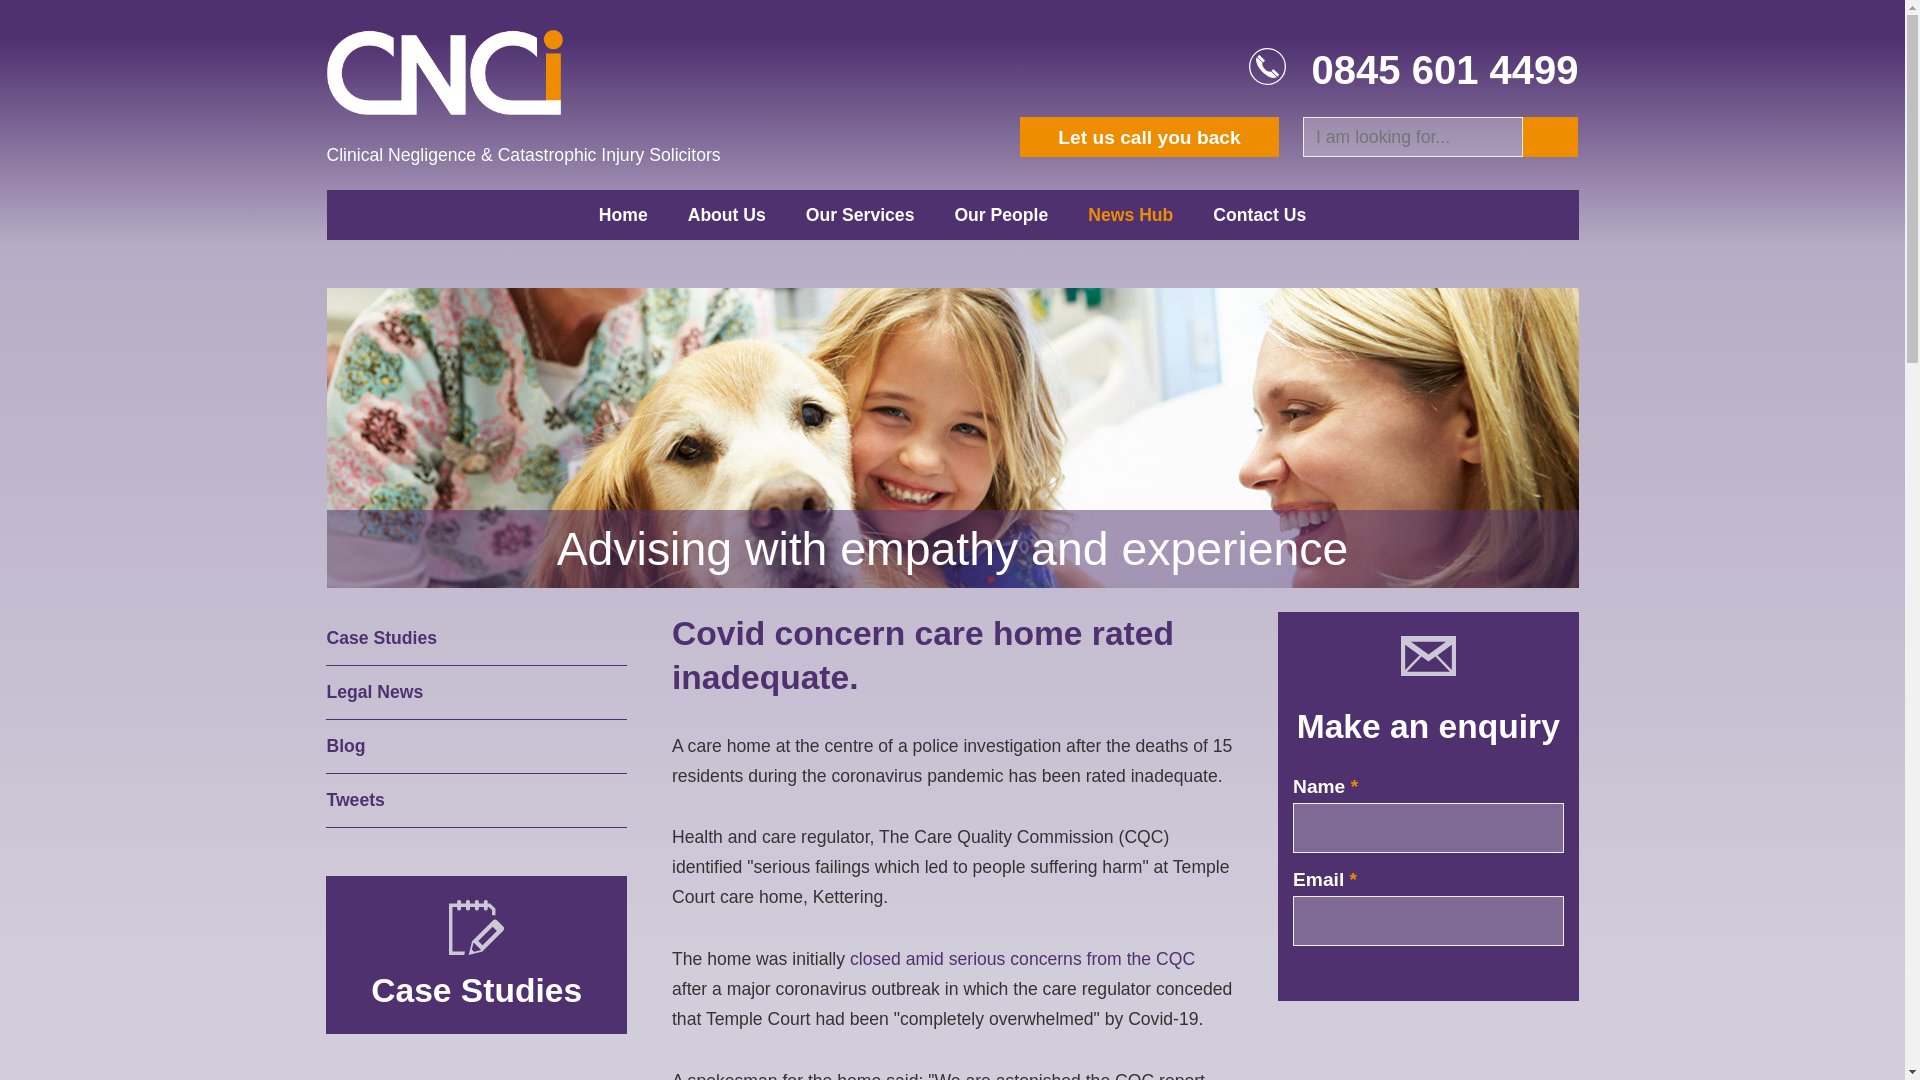 Image resolution: width=1920 pixels, height=1080 pixels. Describe the element at coordinates (476, 639) in the screenshot. I see `Case Studies` at that location.